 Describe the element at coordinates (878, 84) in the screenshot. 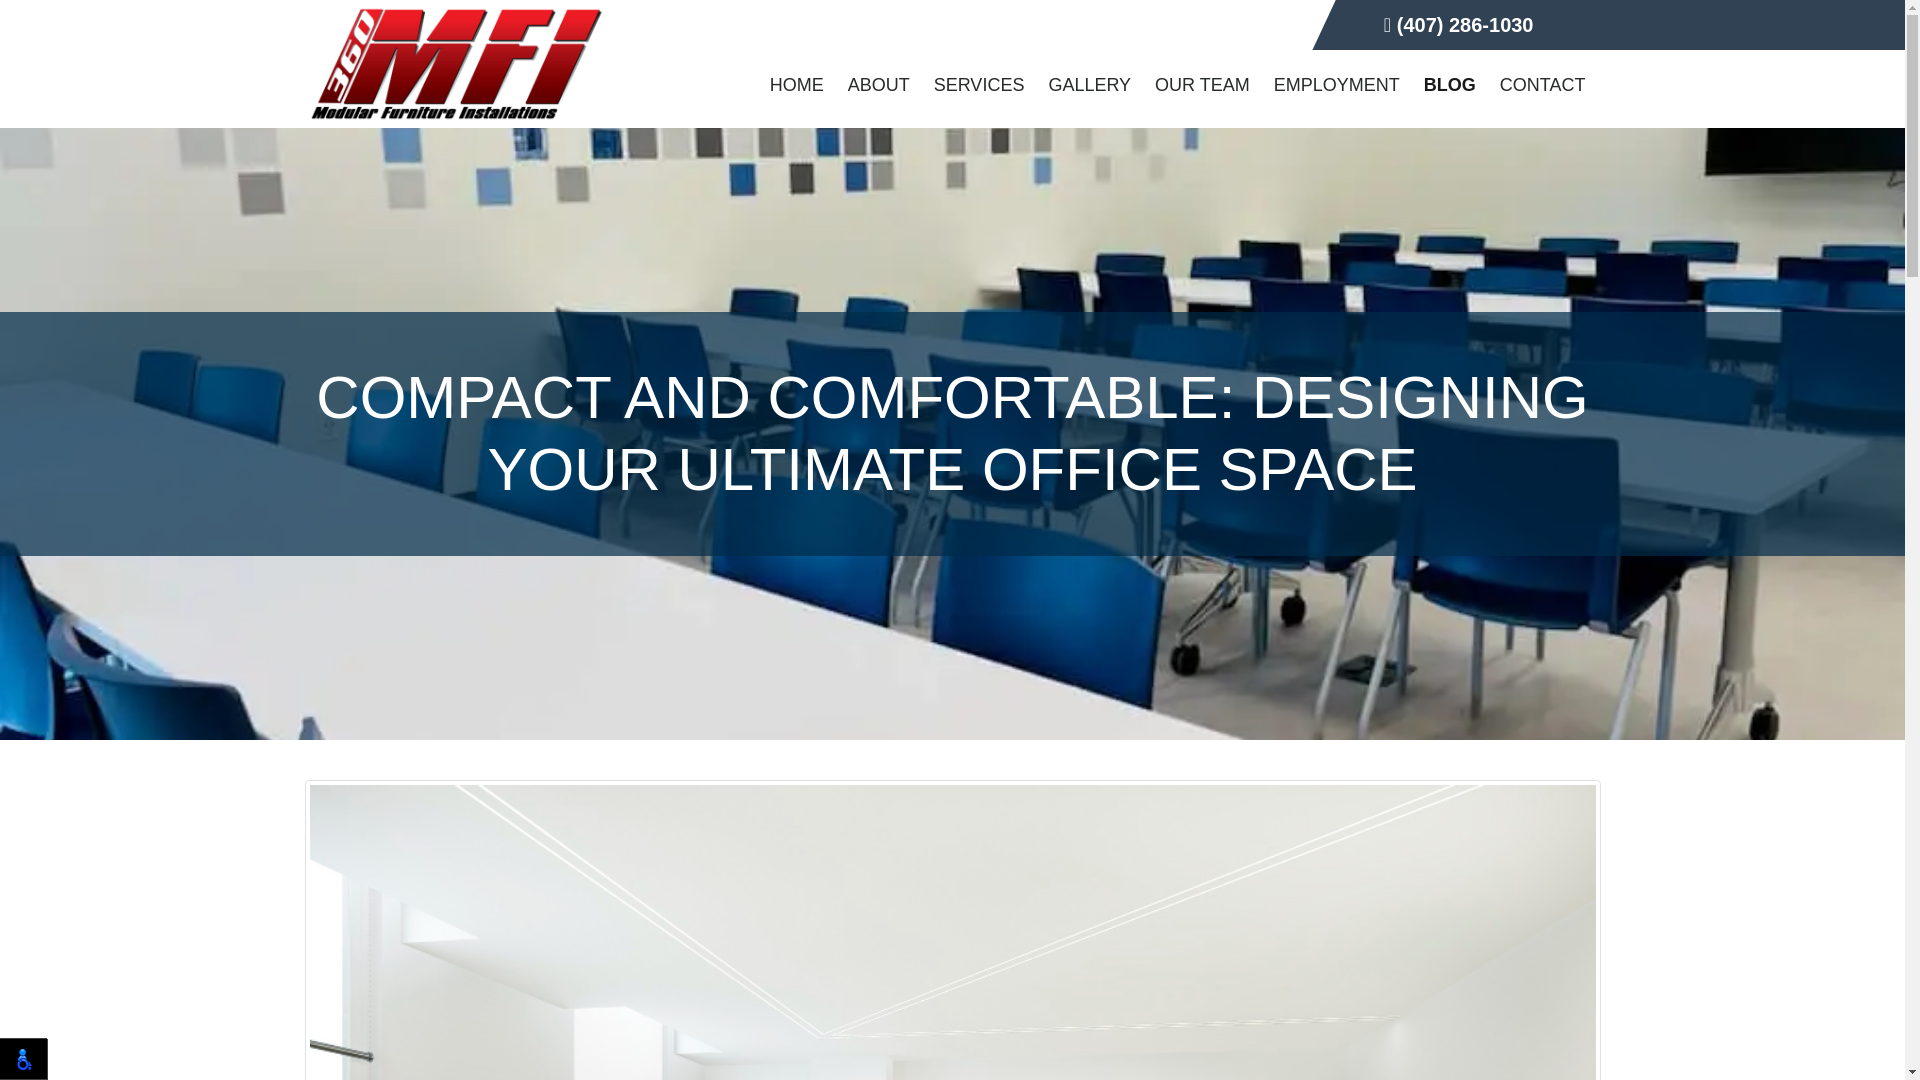

I see `About` at that location.